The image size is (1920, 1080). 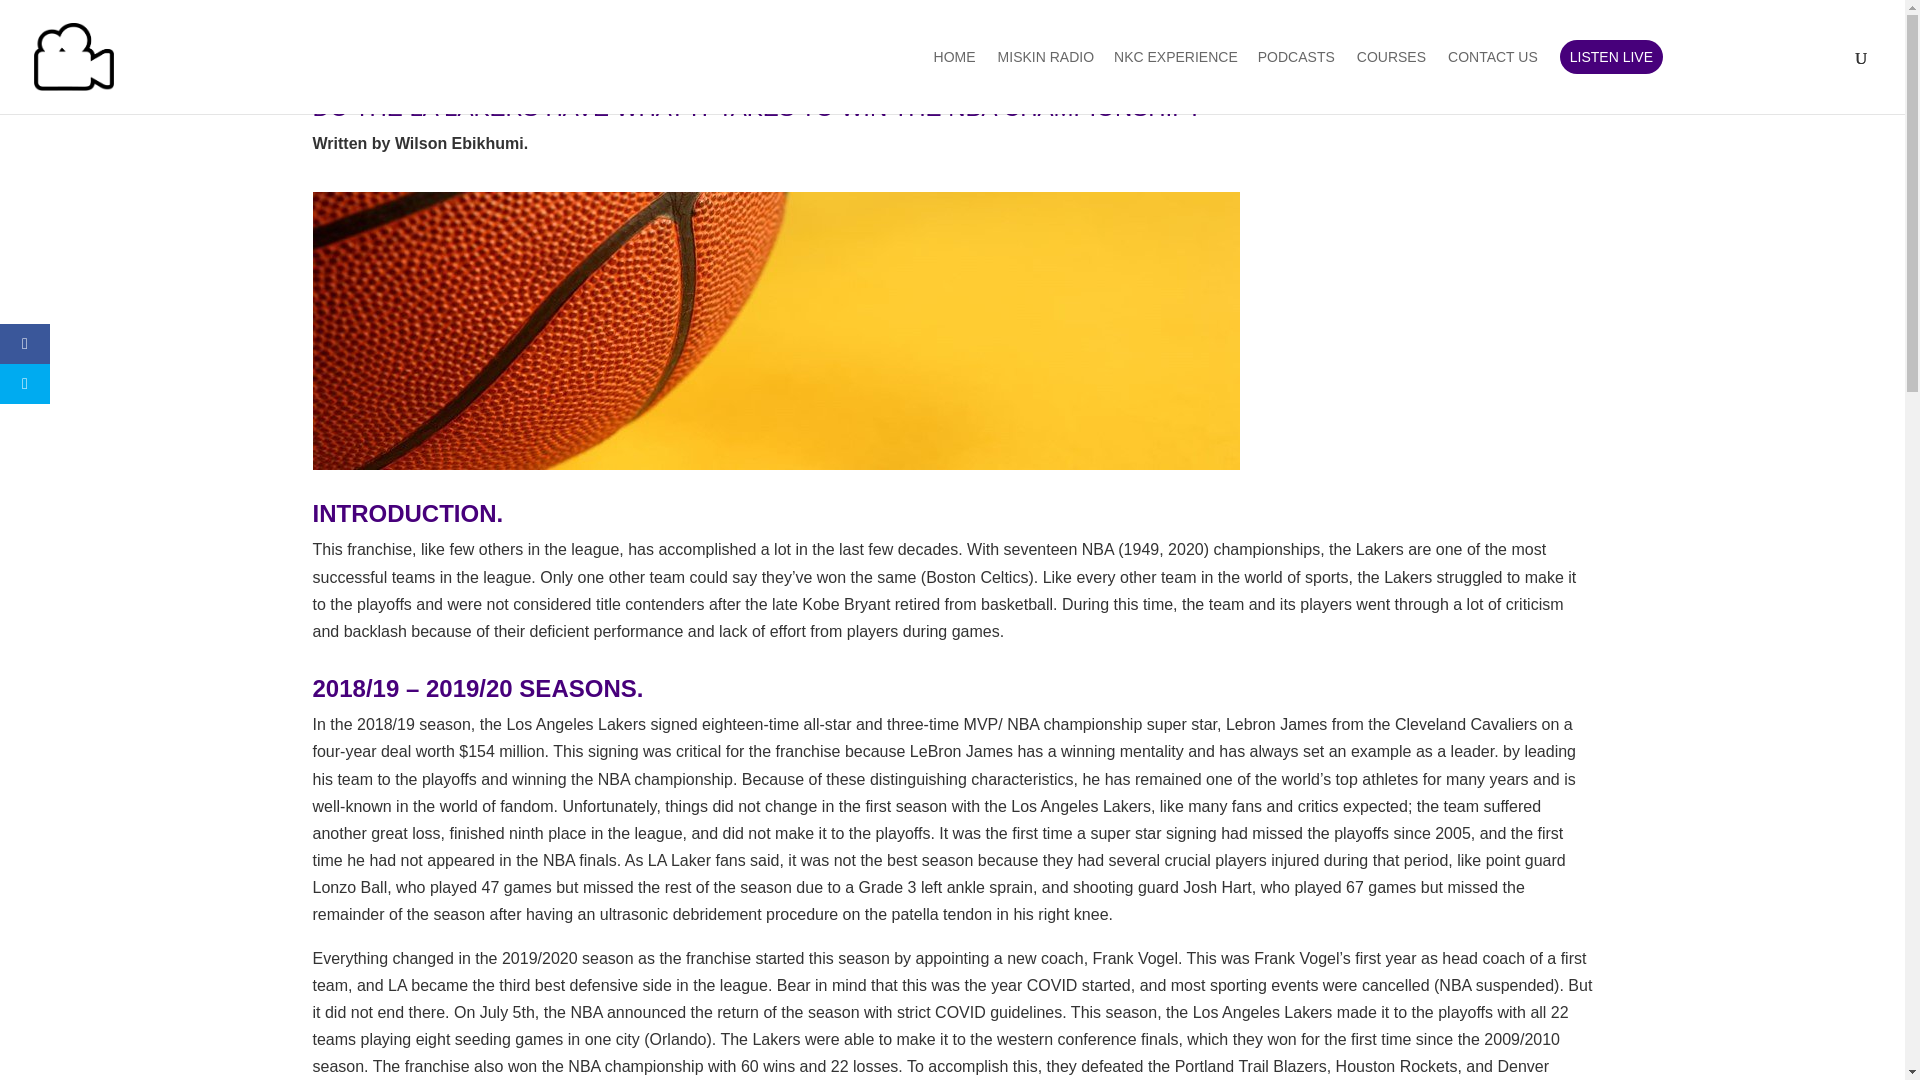 I want to click on LISTEN LIVE, so click(x=1610, y=56).